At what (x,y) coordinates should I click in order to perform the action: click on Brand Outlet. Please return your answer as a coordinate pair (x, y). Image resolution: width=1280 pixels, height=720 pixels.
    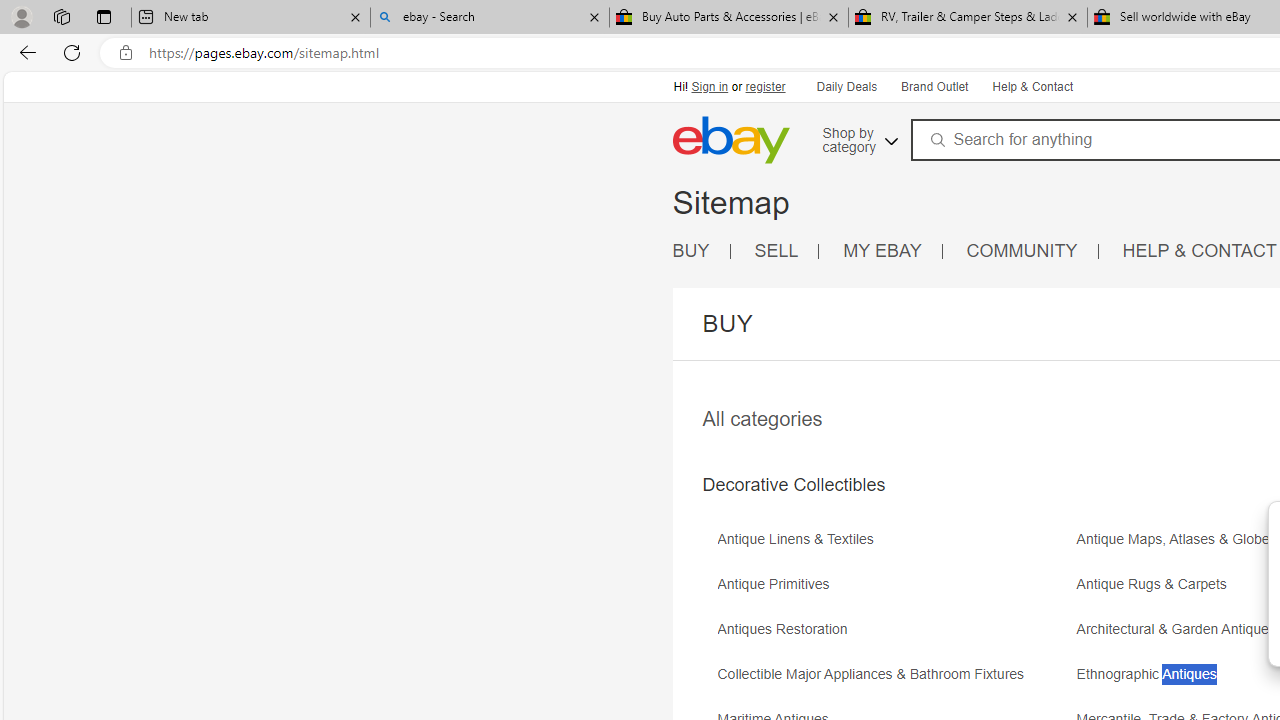
    Looking at the image, I should click on (934, 88).